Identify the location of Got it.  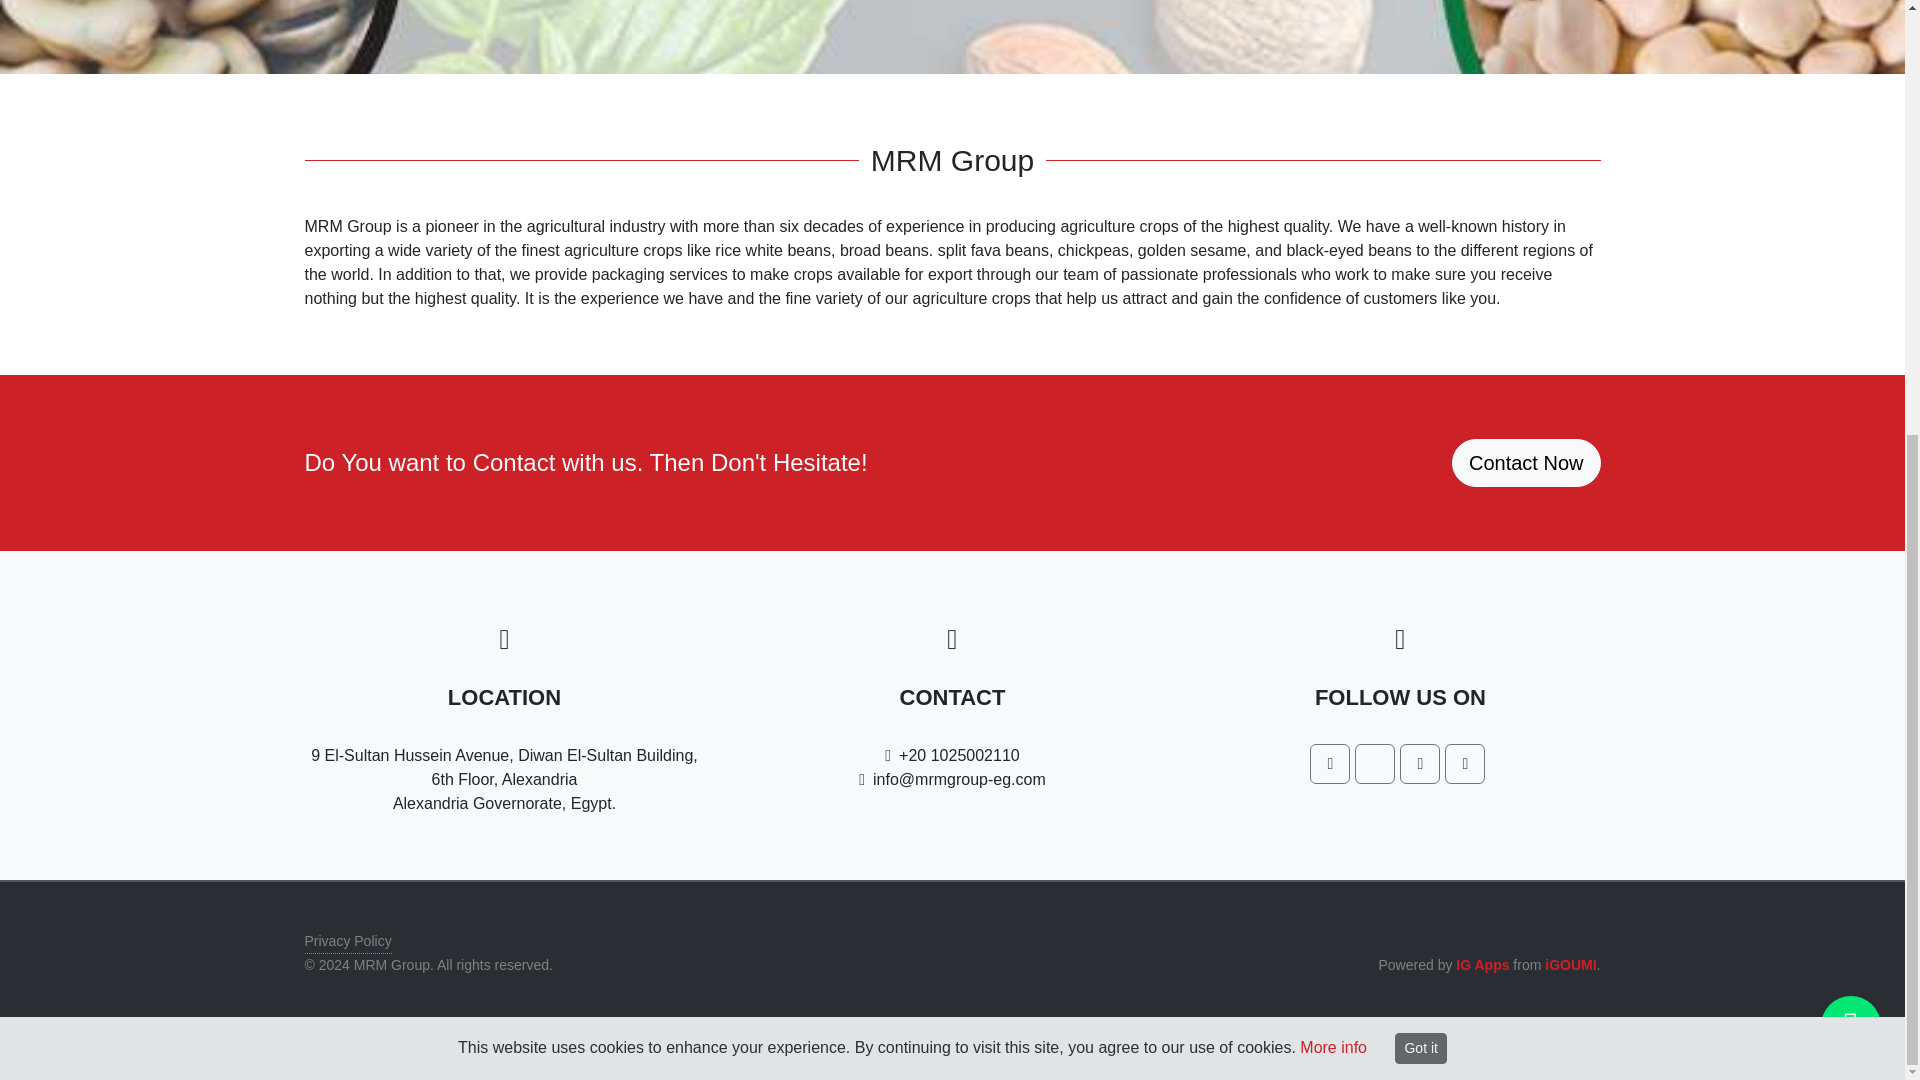
(1420, 328).